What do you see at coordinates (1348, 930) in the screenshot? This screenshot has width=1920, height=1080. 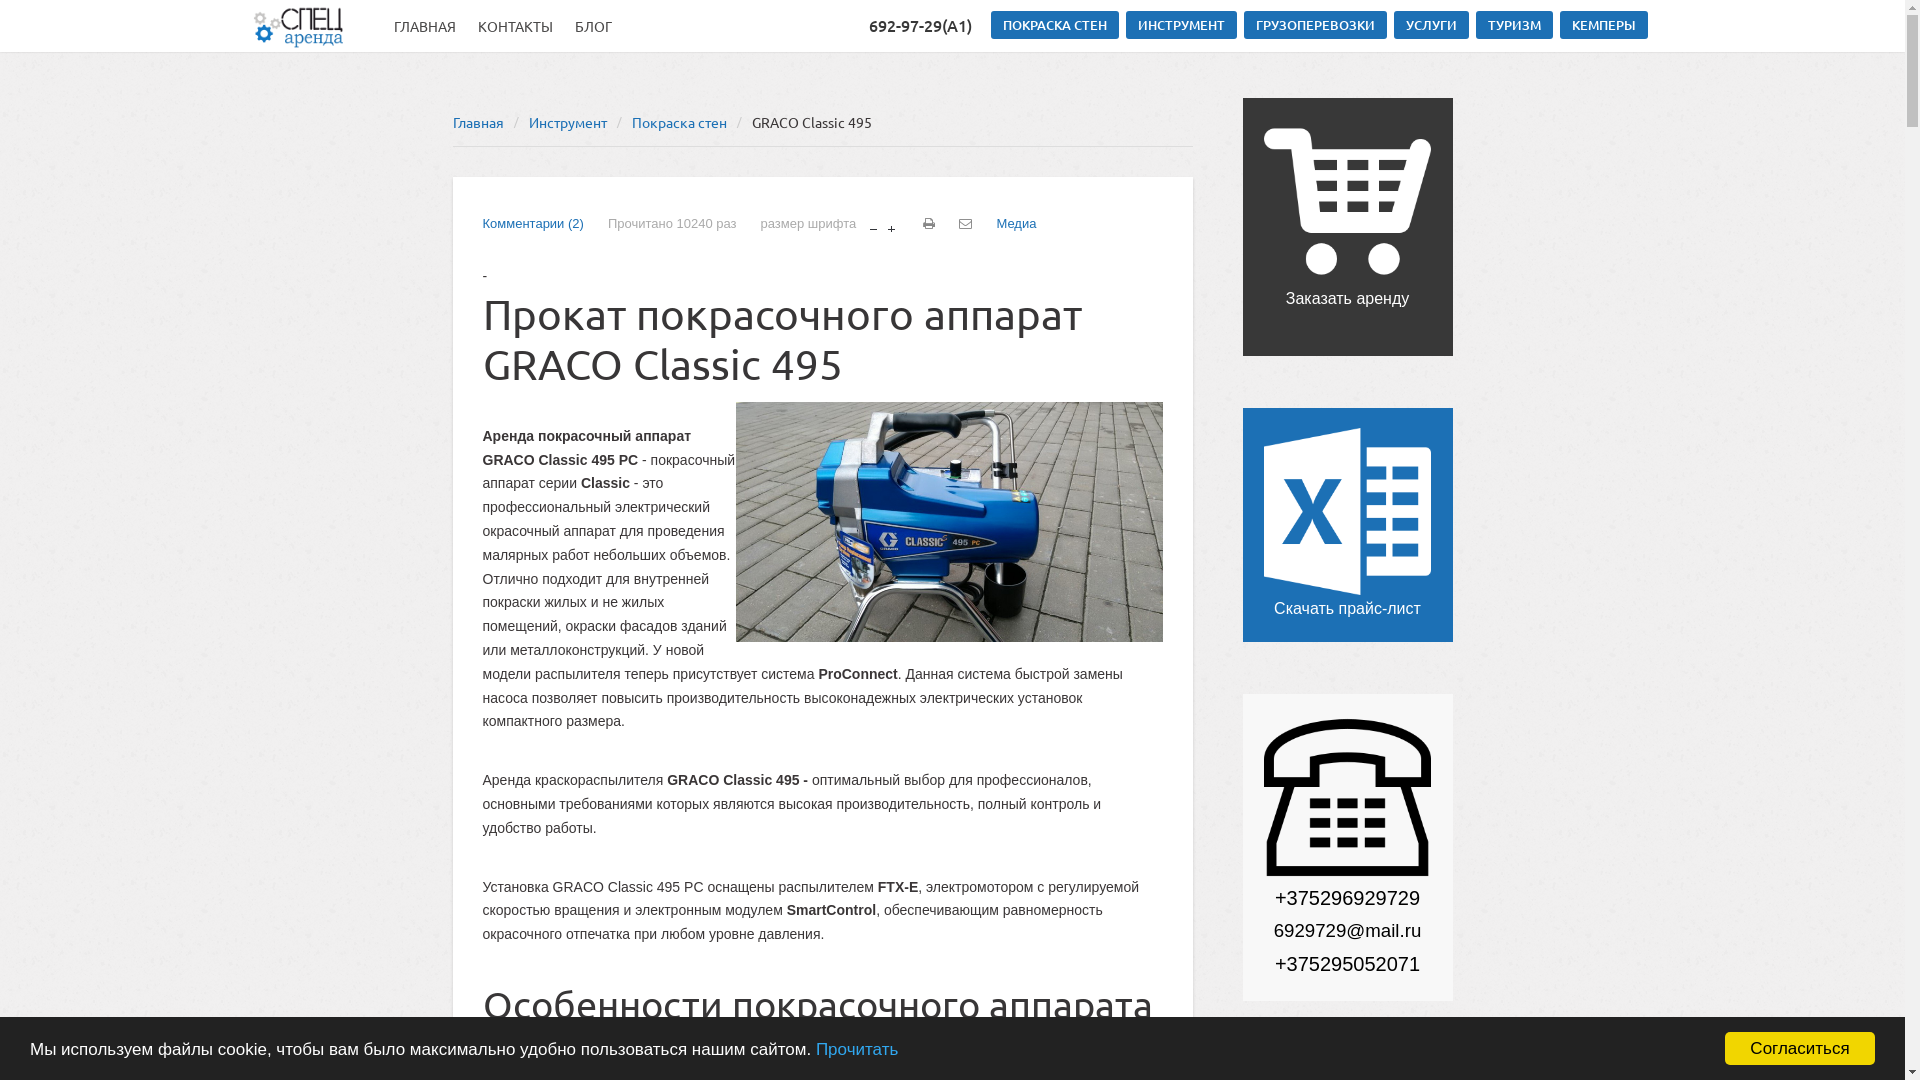 I see `6929729@mail.ru` at bounding box center [1348, 930].